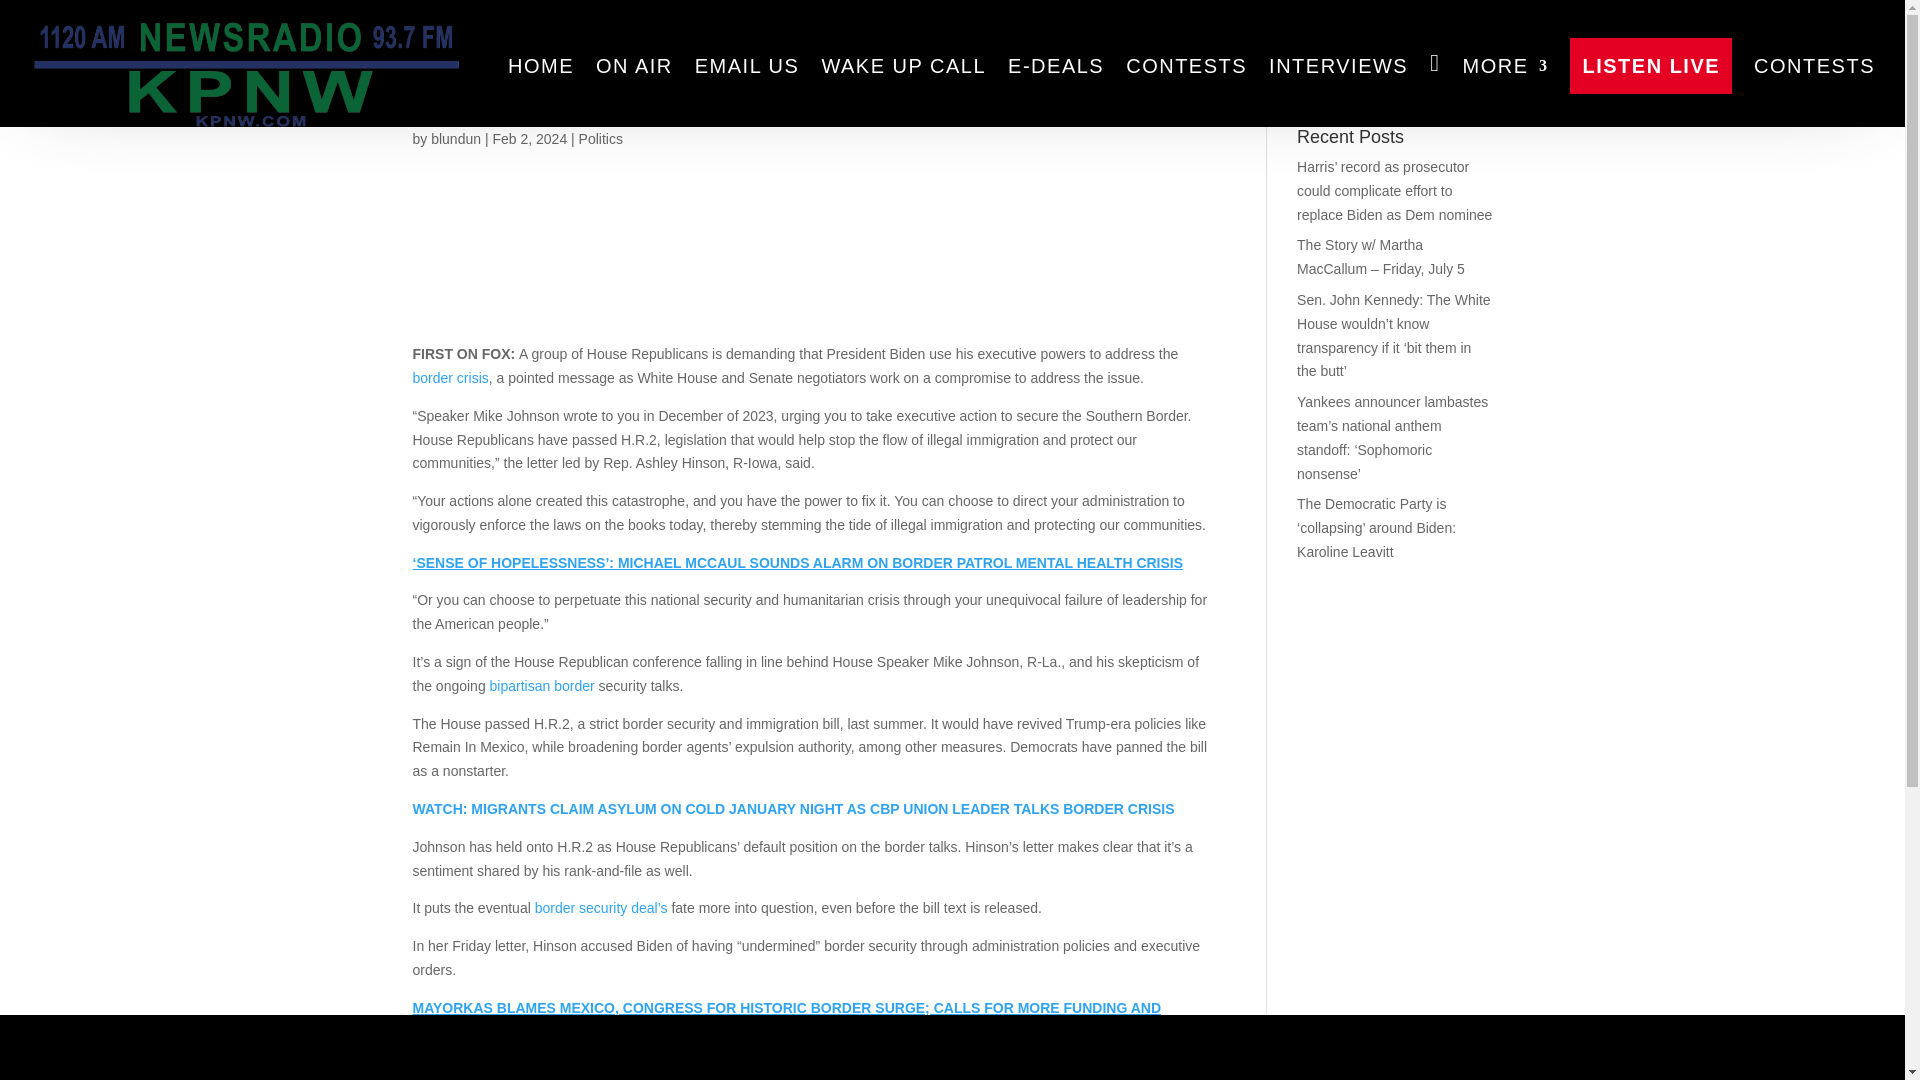  Describe the element at coordinates (1338, 66) in the screenshot. I see `INTERVIEWS` at that location.